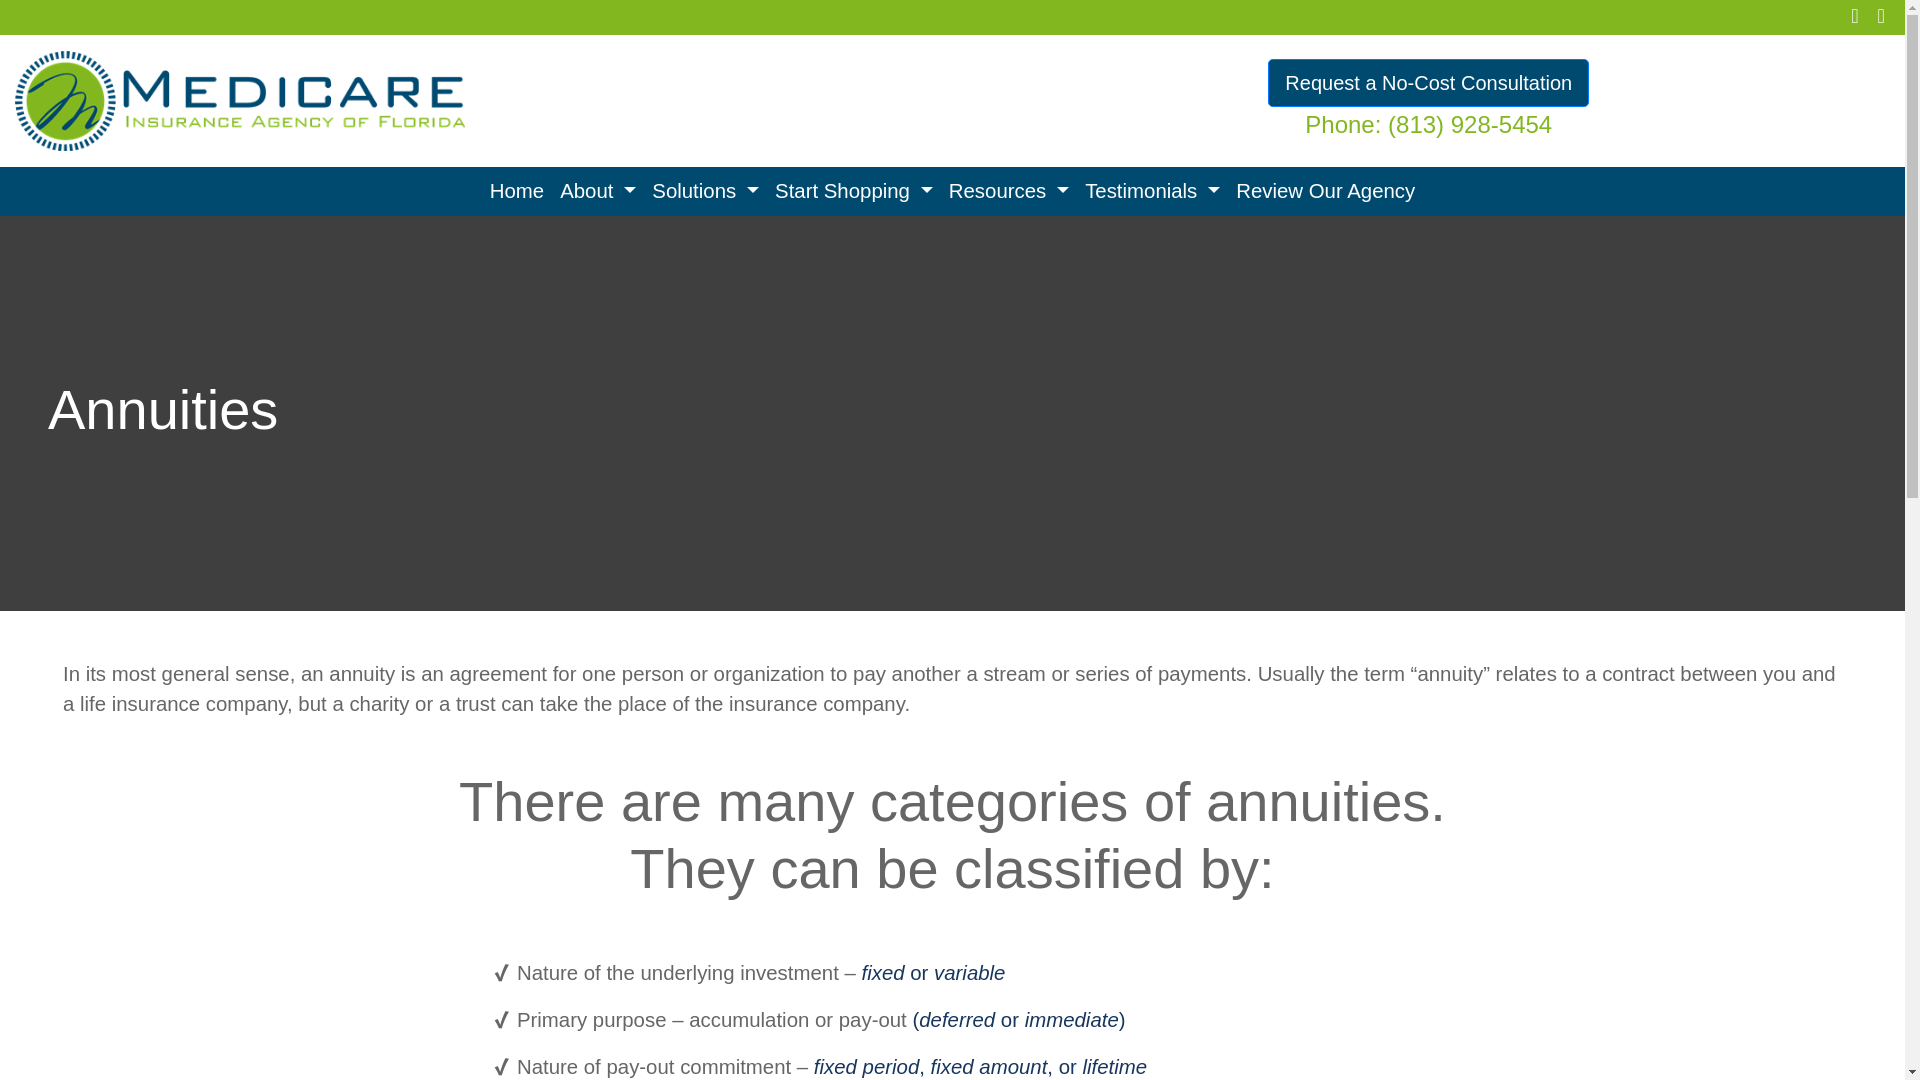 The image size is (1920, 1080). What do you see at coordinates (853, 191) in the screenshot?
I see `Start Shopping` at bounding box center [853, 191].